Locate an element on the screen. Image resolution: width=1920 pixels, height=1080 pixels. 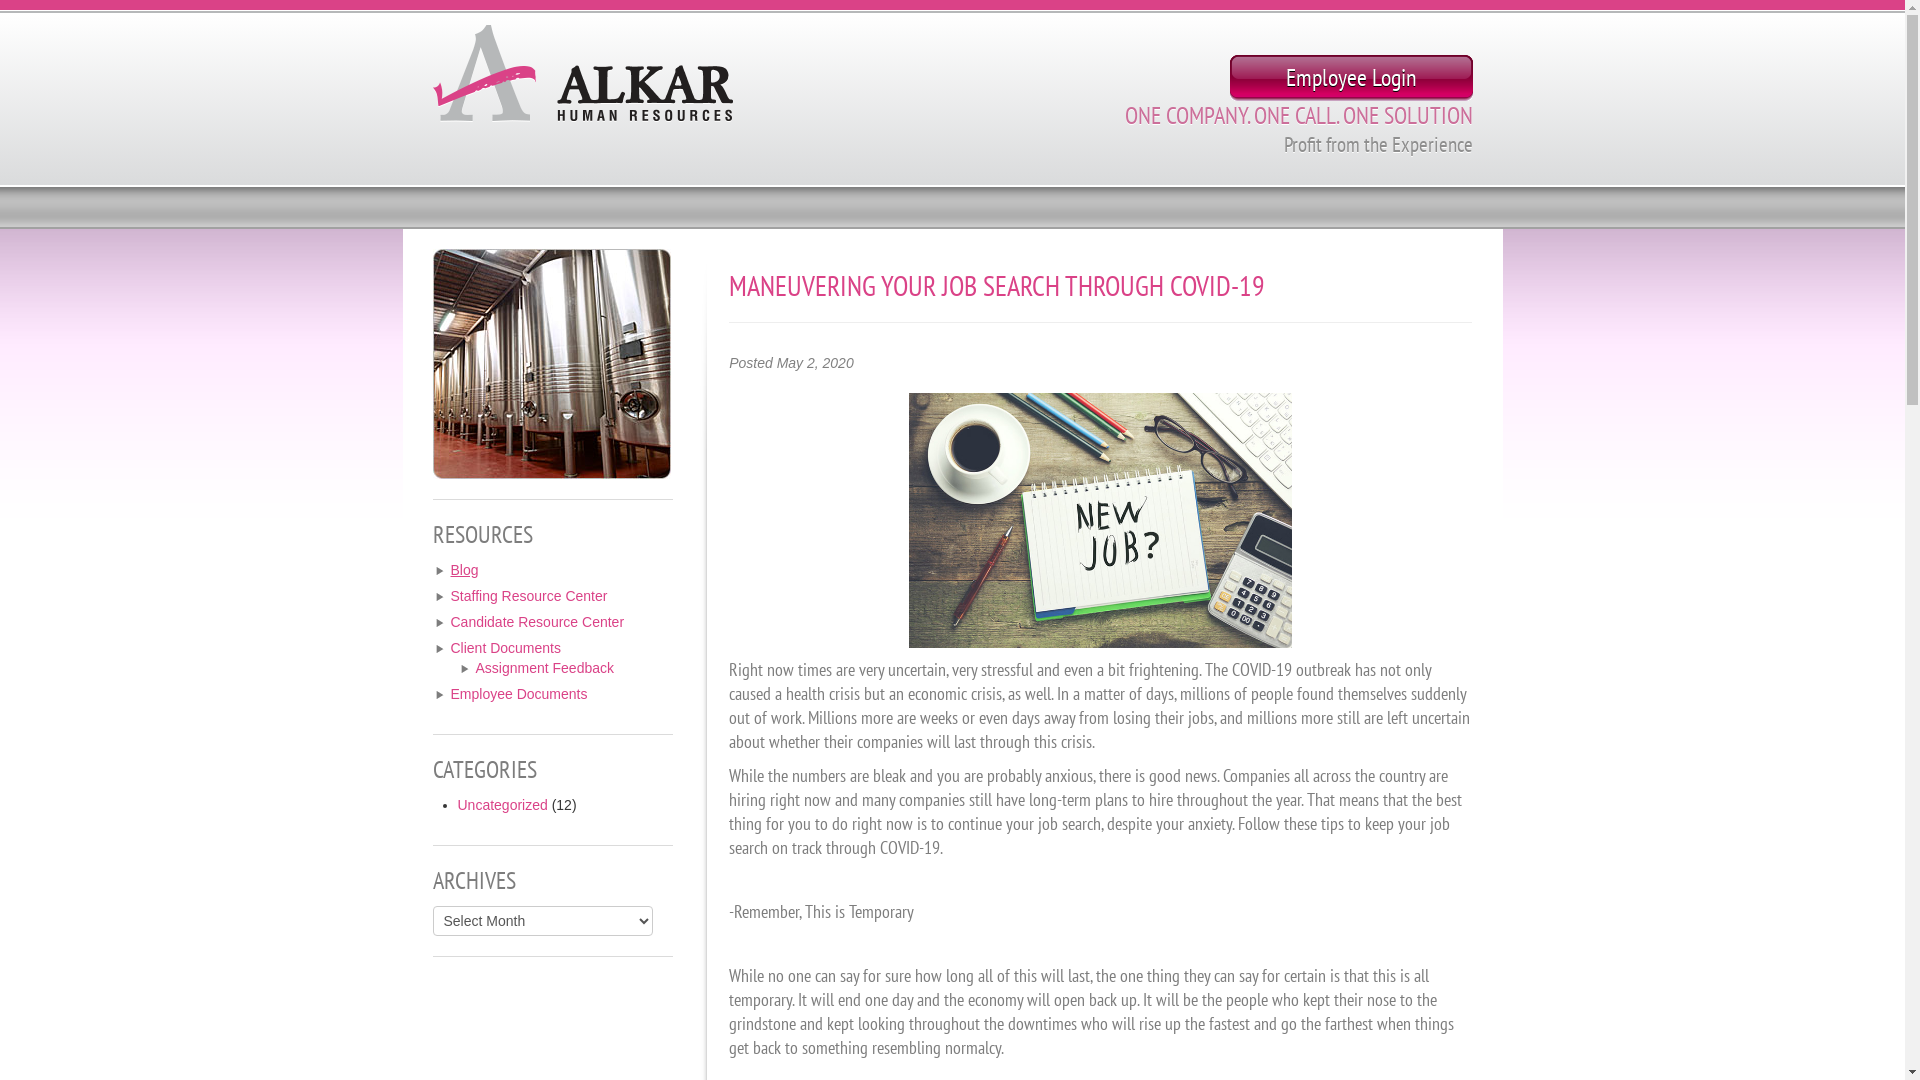
Employee Login is located at coordinates (1352, 78).